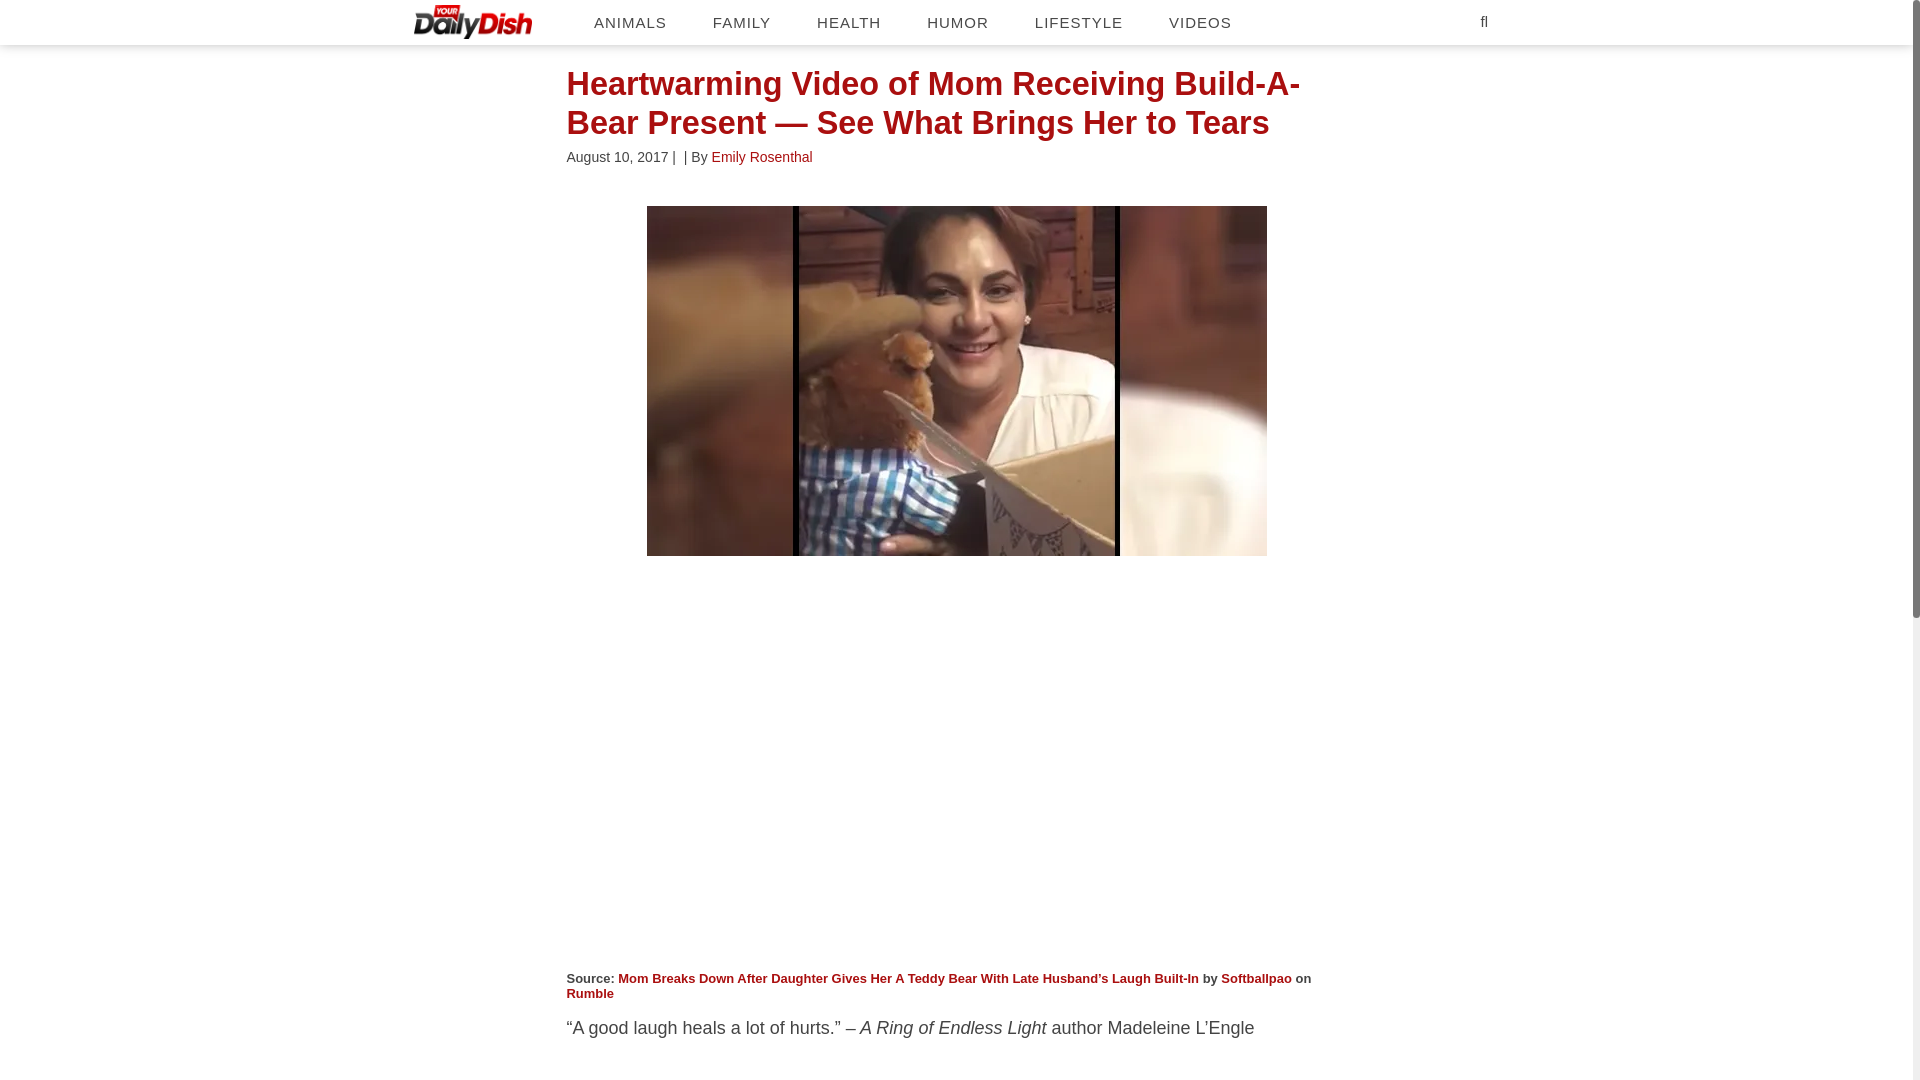 The width and height of the screenshot is (1920, 1080). I want to click on Posts by Emily Rosenthal, so click(762, 157).